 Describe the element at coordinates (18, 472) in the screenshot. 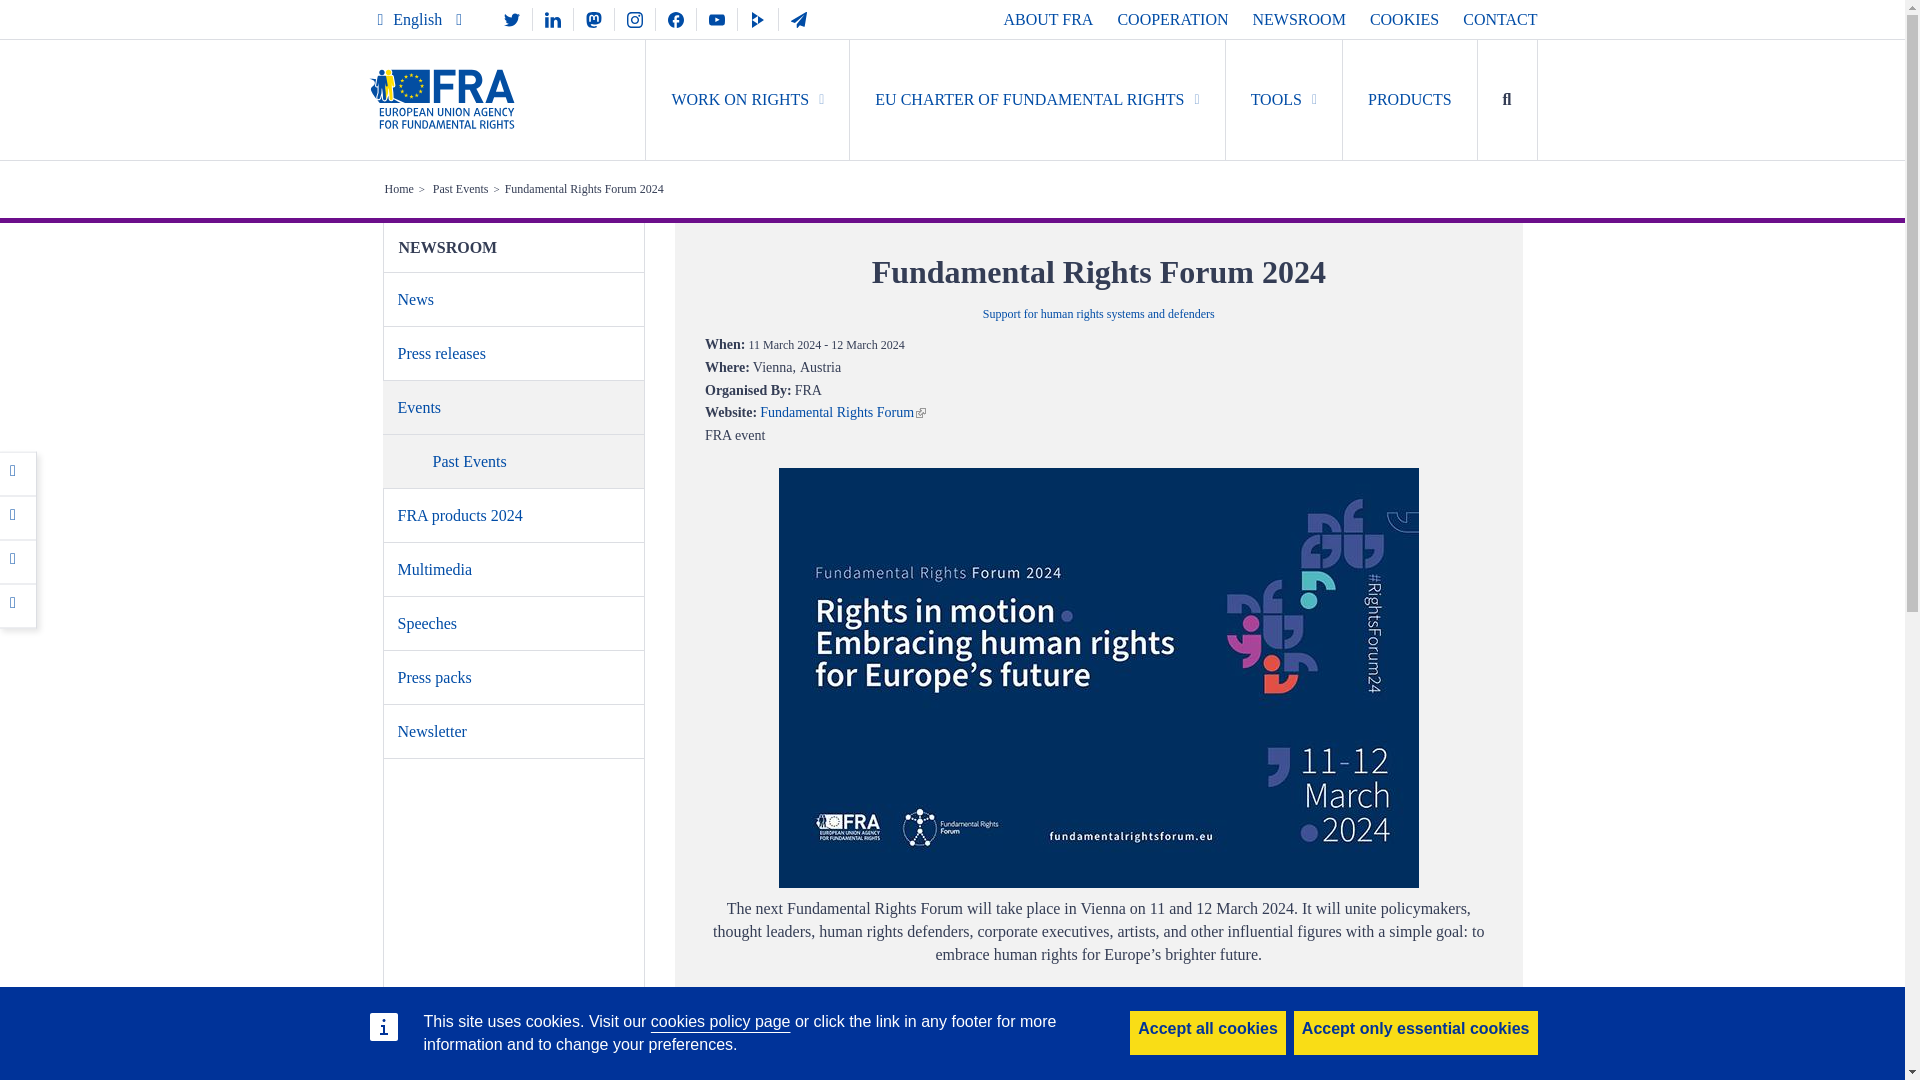

I see `Facebook` at that location.